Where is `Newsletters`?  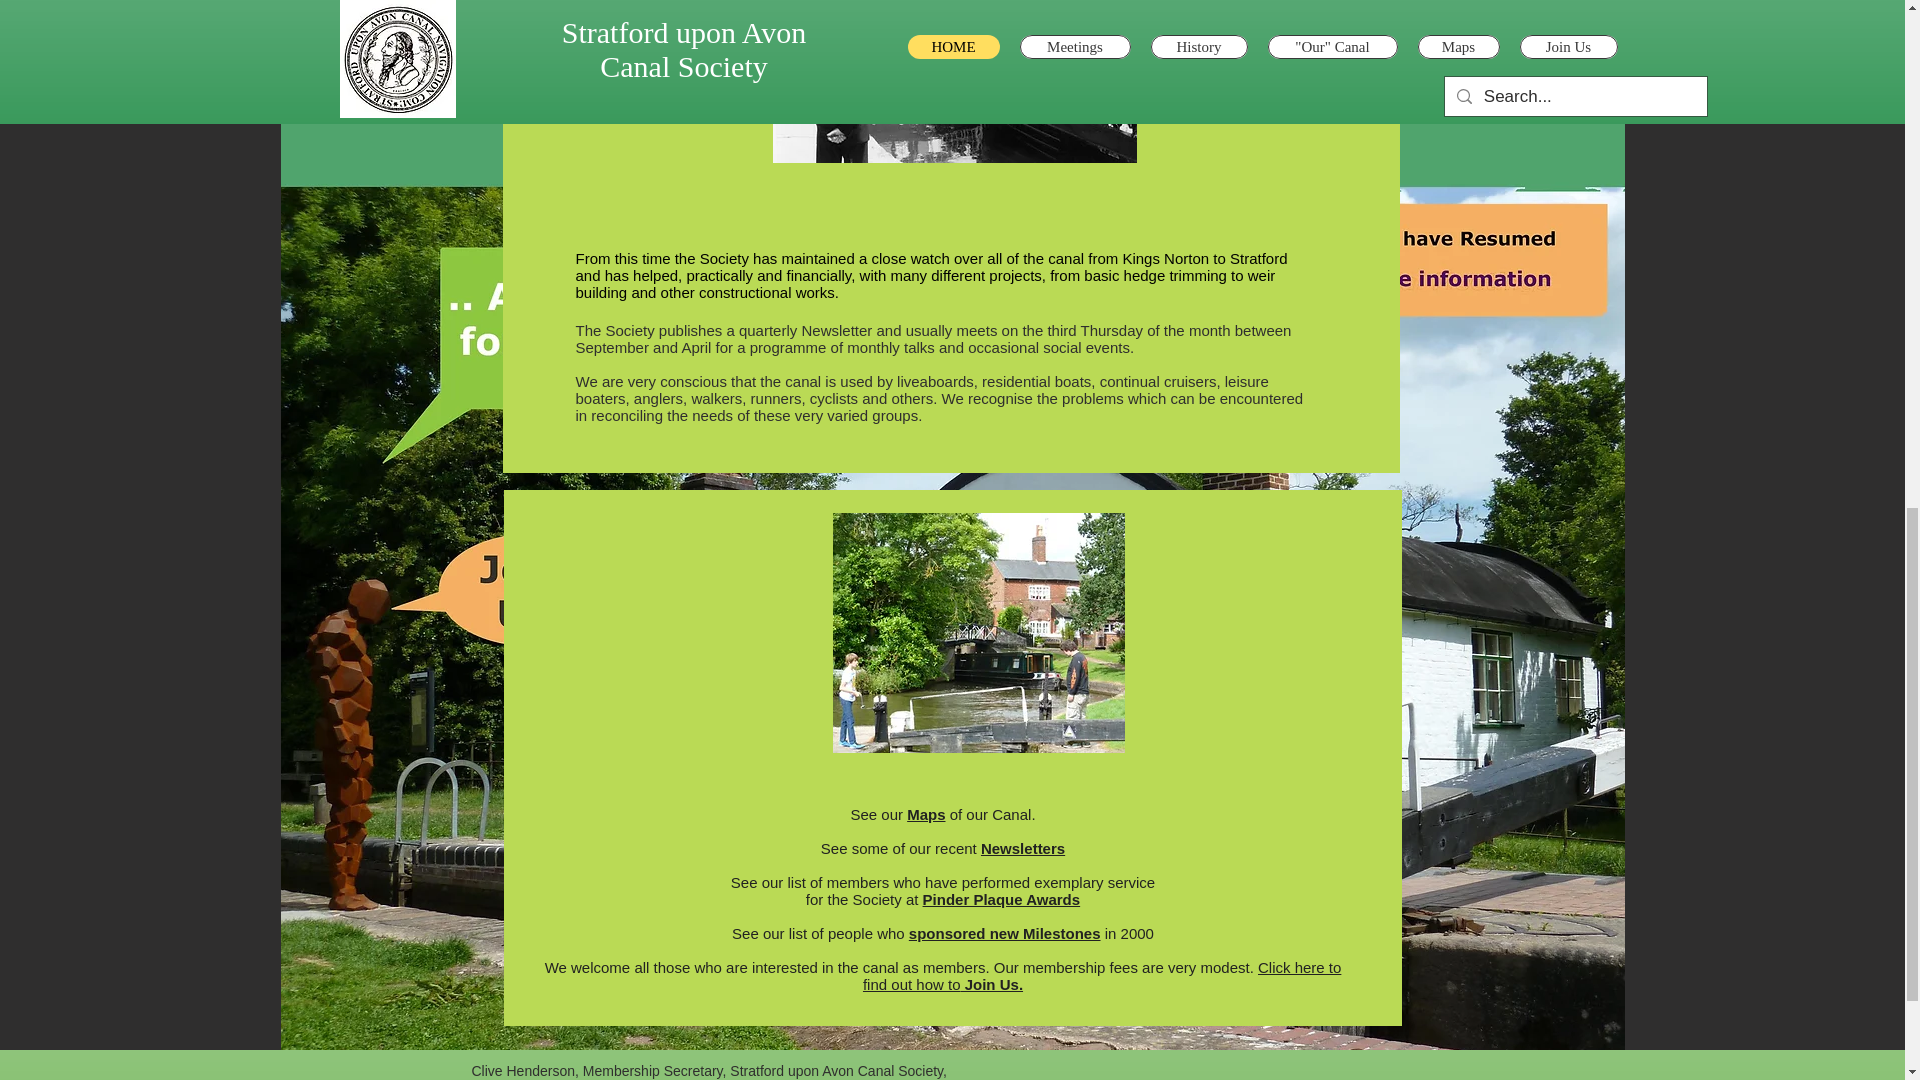 Newsletters is located at coordinates (1023, 848).